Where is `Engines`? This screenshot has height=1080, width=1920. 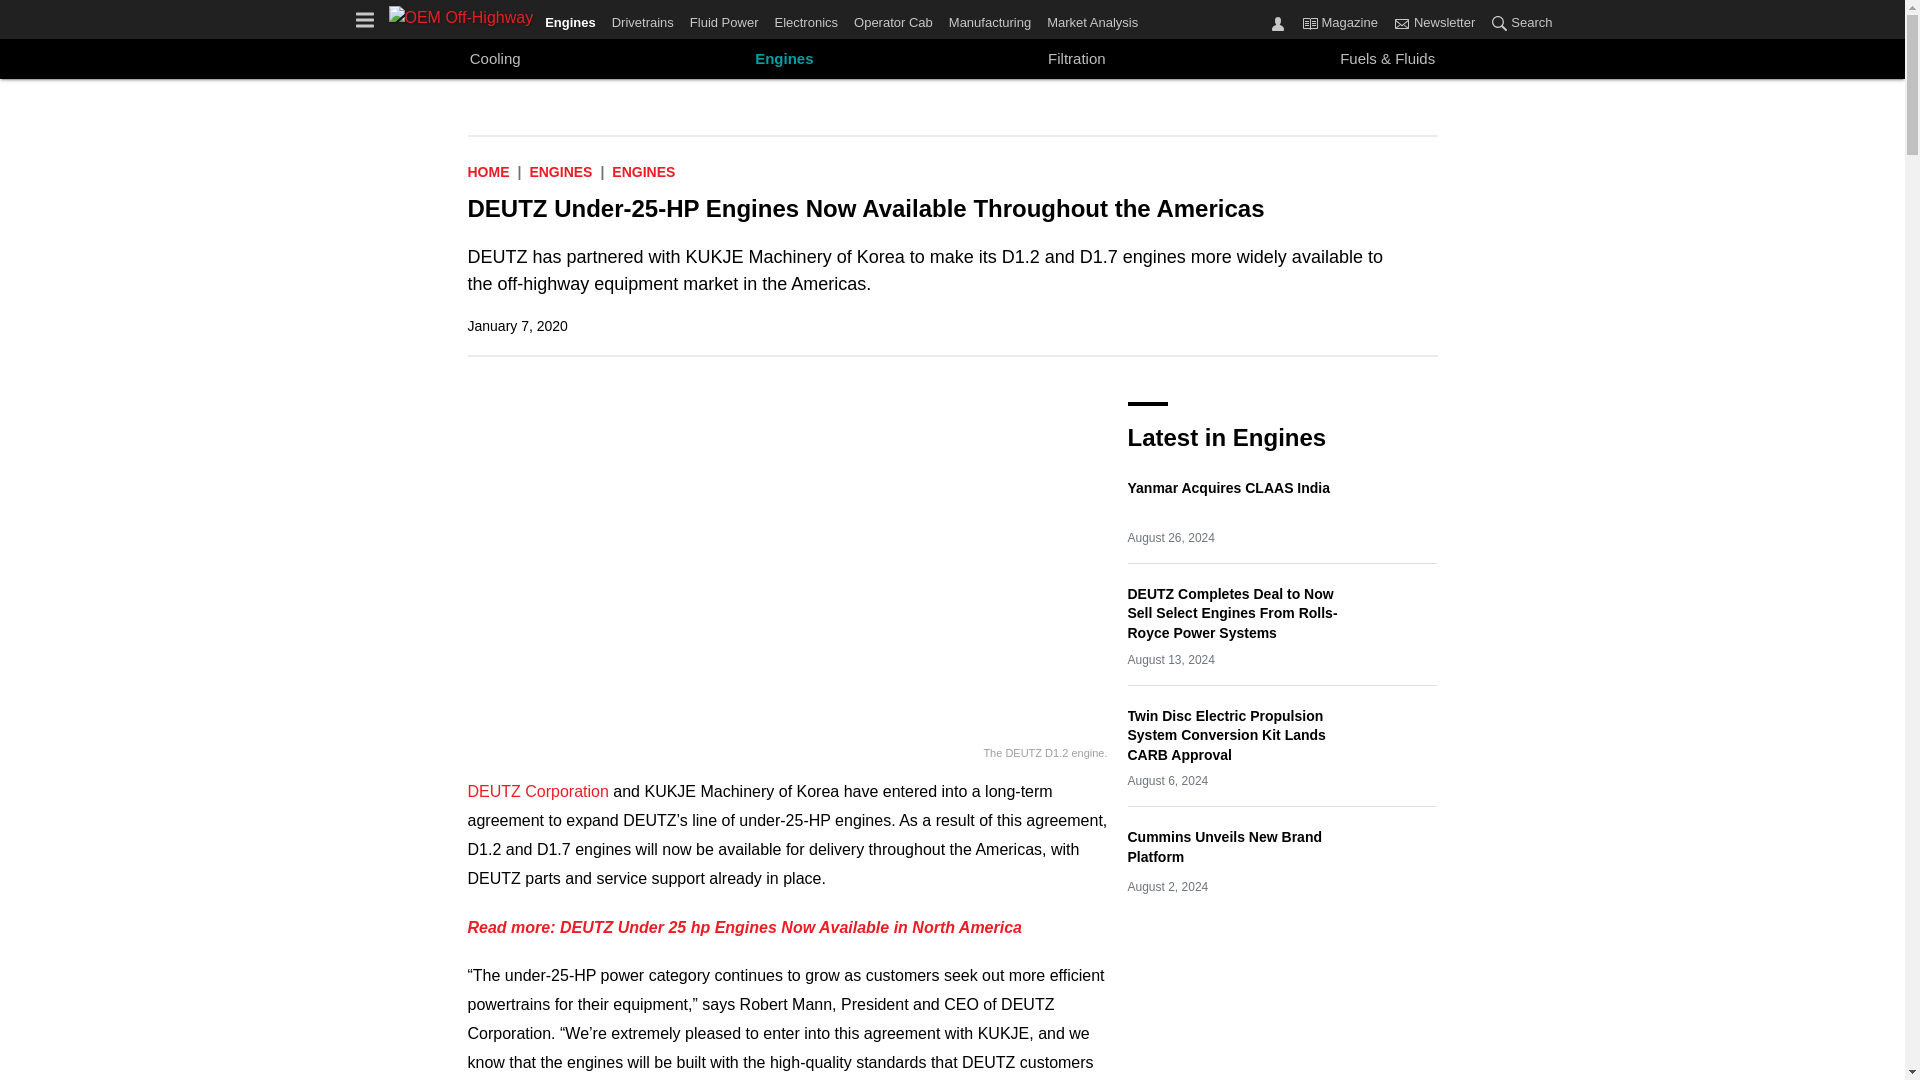 Engines is located at coordinates (574, 19).